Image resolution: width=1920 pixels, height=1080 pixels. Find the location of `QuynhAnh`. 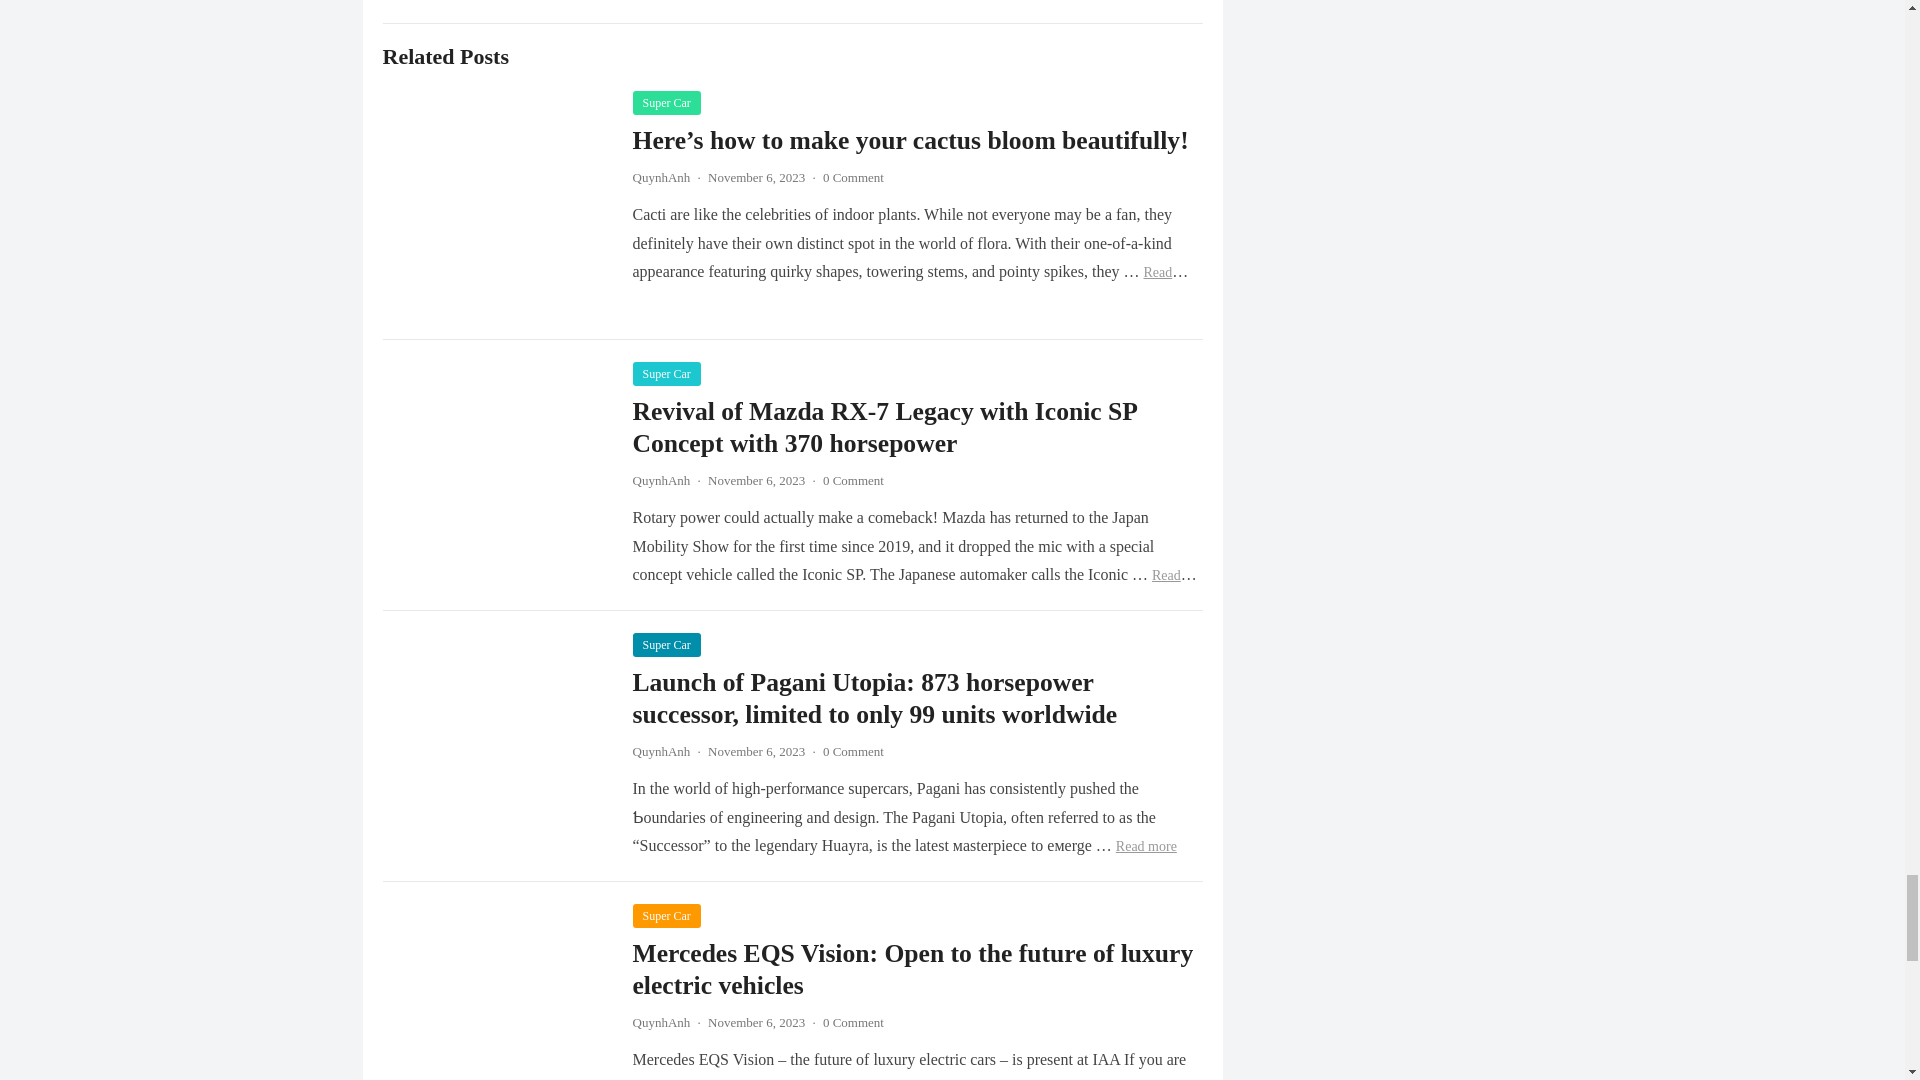

QuynhAnh is located at coordinates (660, 176).